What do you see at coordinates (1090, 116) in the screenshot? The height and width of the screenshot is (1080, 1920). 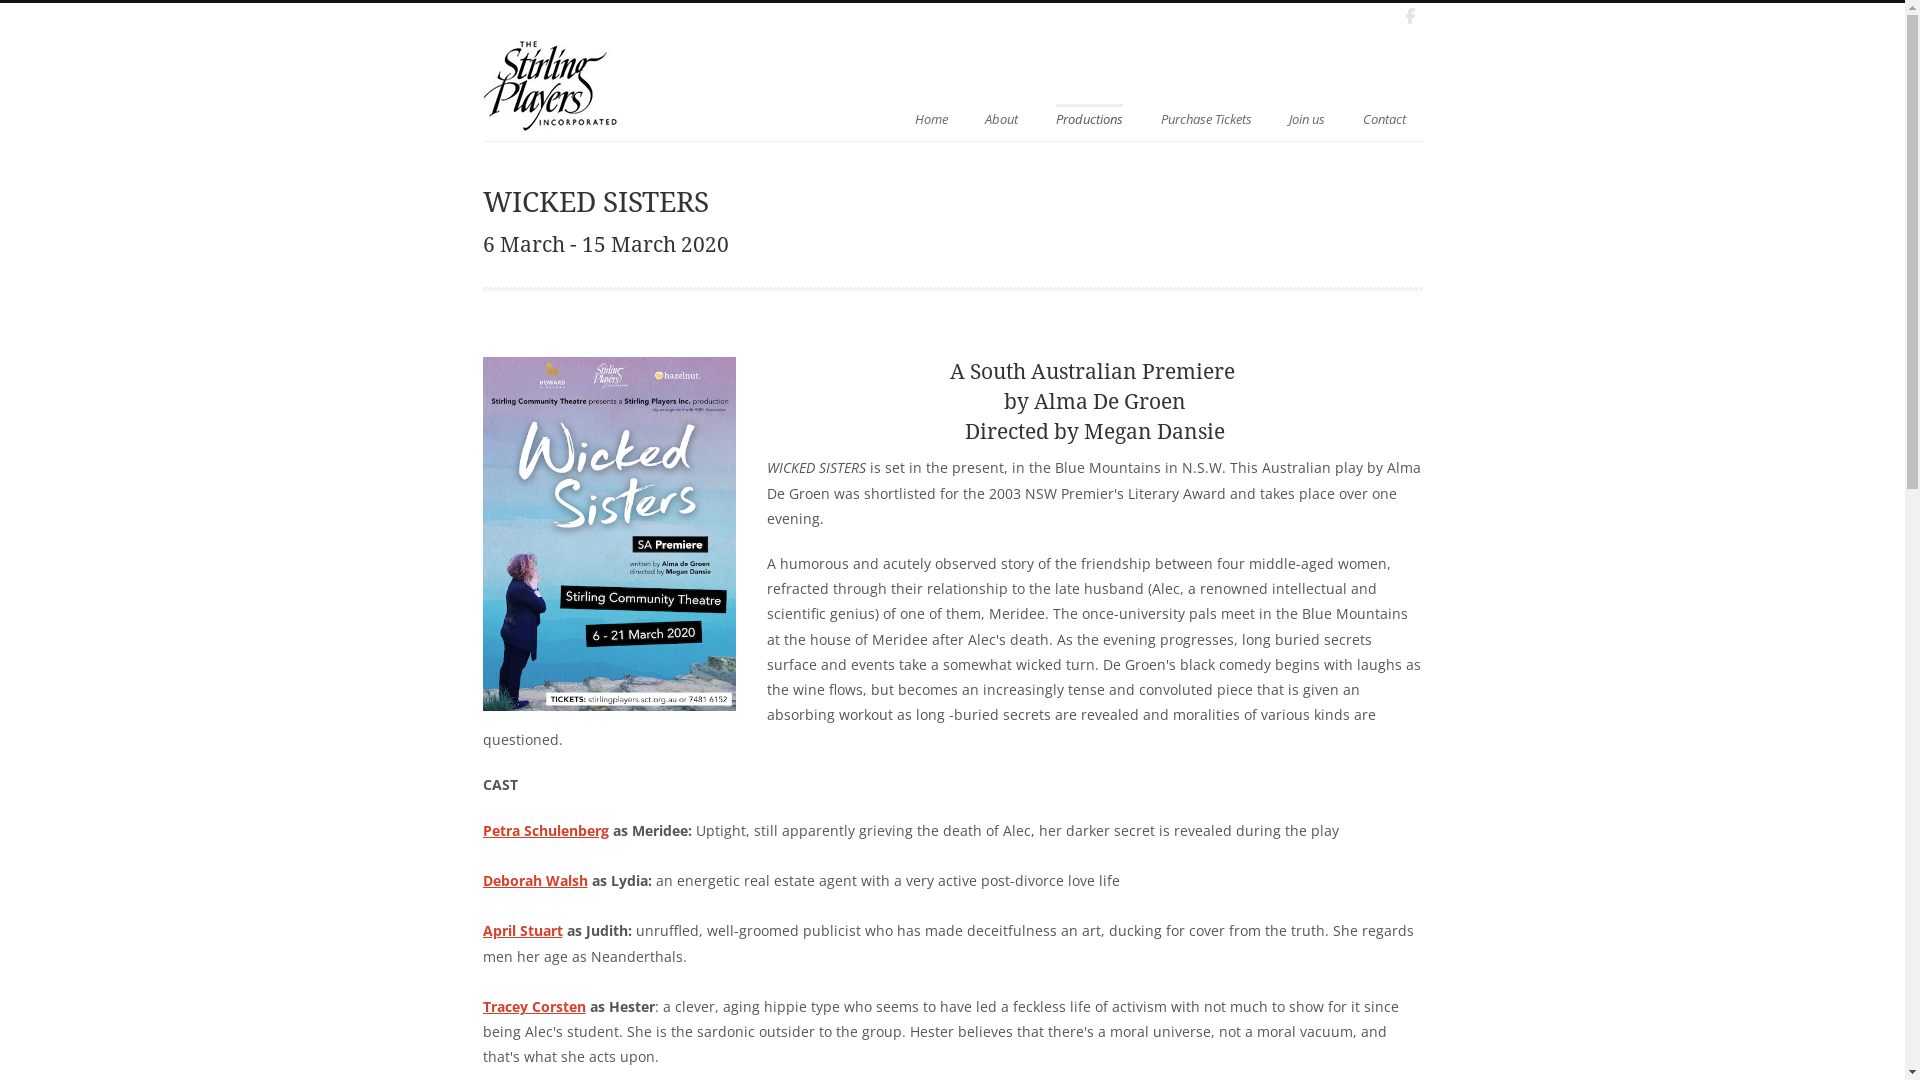 I see `Productions` at bounding box center [1090, 116].